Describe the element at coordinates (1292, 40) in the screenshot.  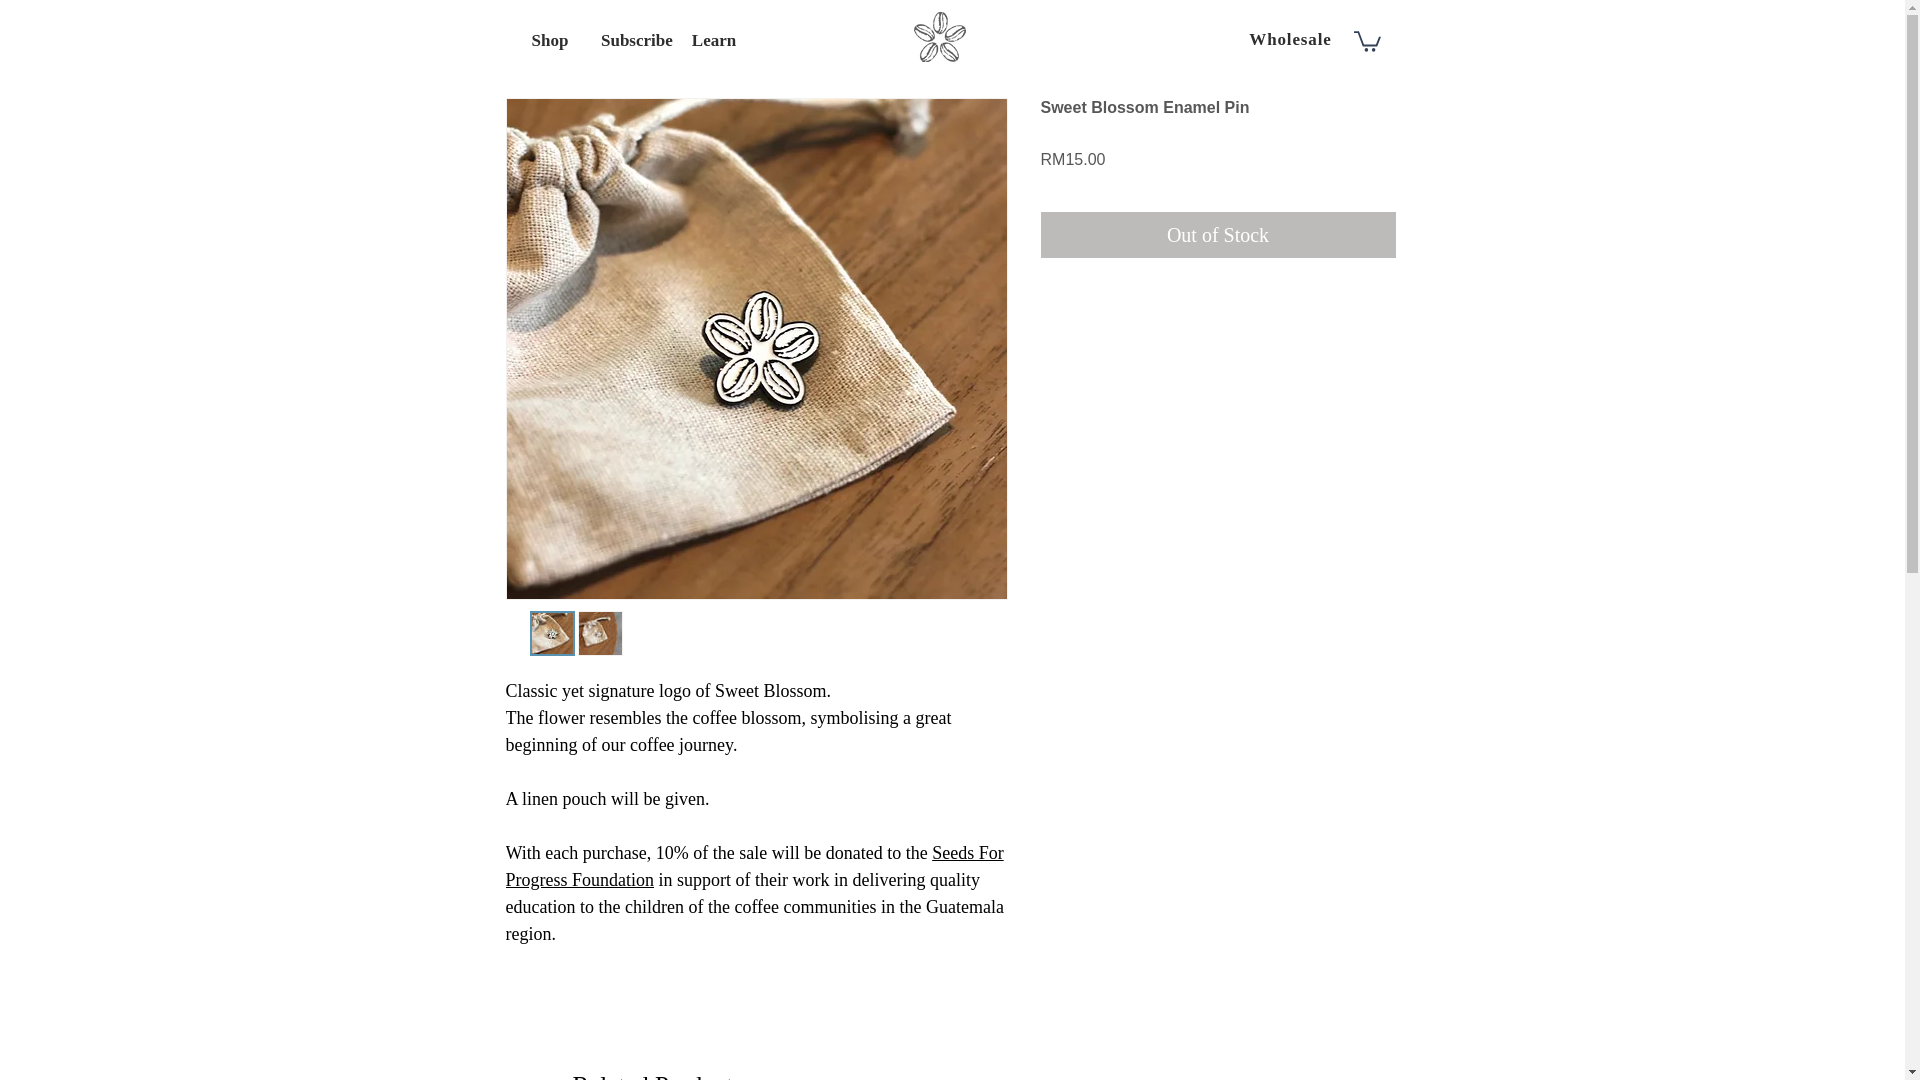
I see `Wholesale` at that location.